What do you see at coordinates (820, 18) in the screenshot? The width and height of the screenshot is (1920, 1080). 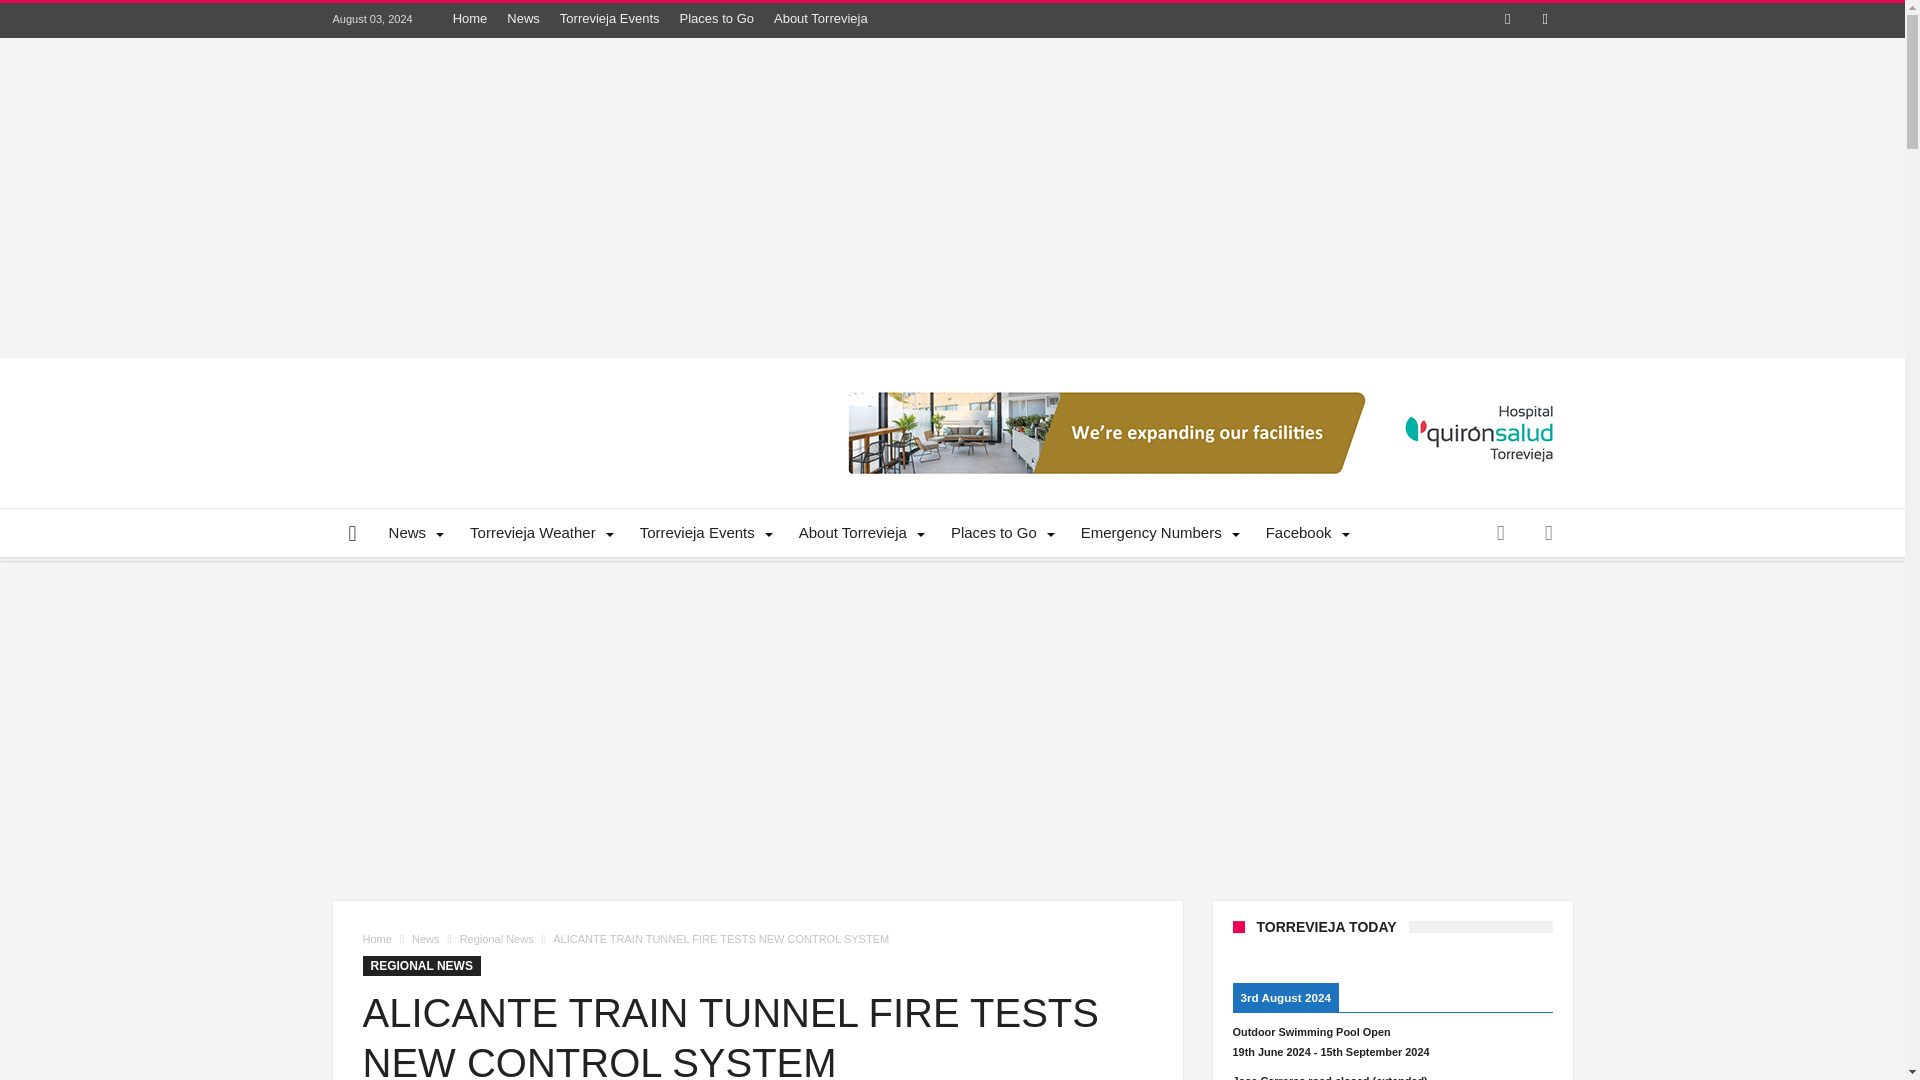 I see `About Torrevieja` at bounding box center [820, 18].